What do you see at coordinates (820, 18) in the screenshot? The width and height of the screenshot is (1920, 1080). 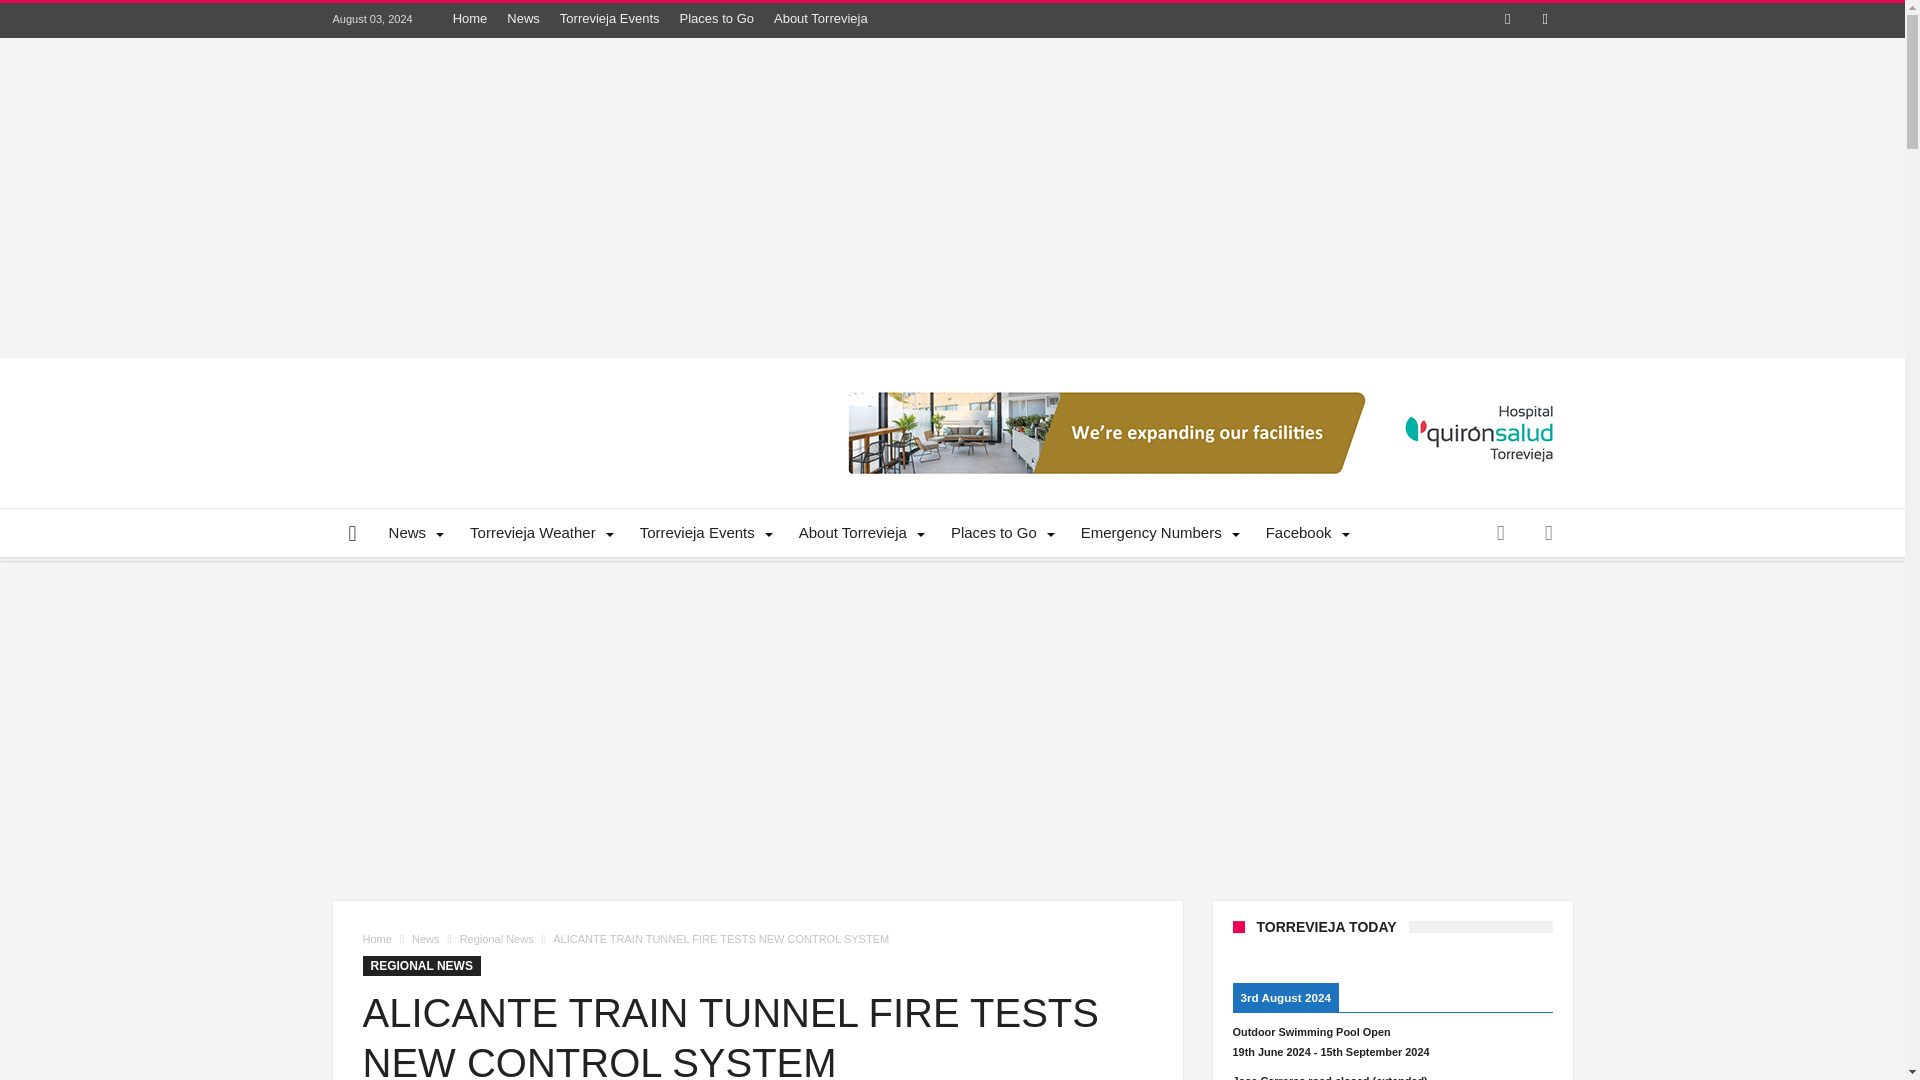 I see `About Torrevieja` at bounding box center [820, 18].